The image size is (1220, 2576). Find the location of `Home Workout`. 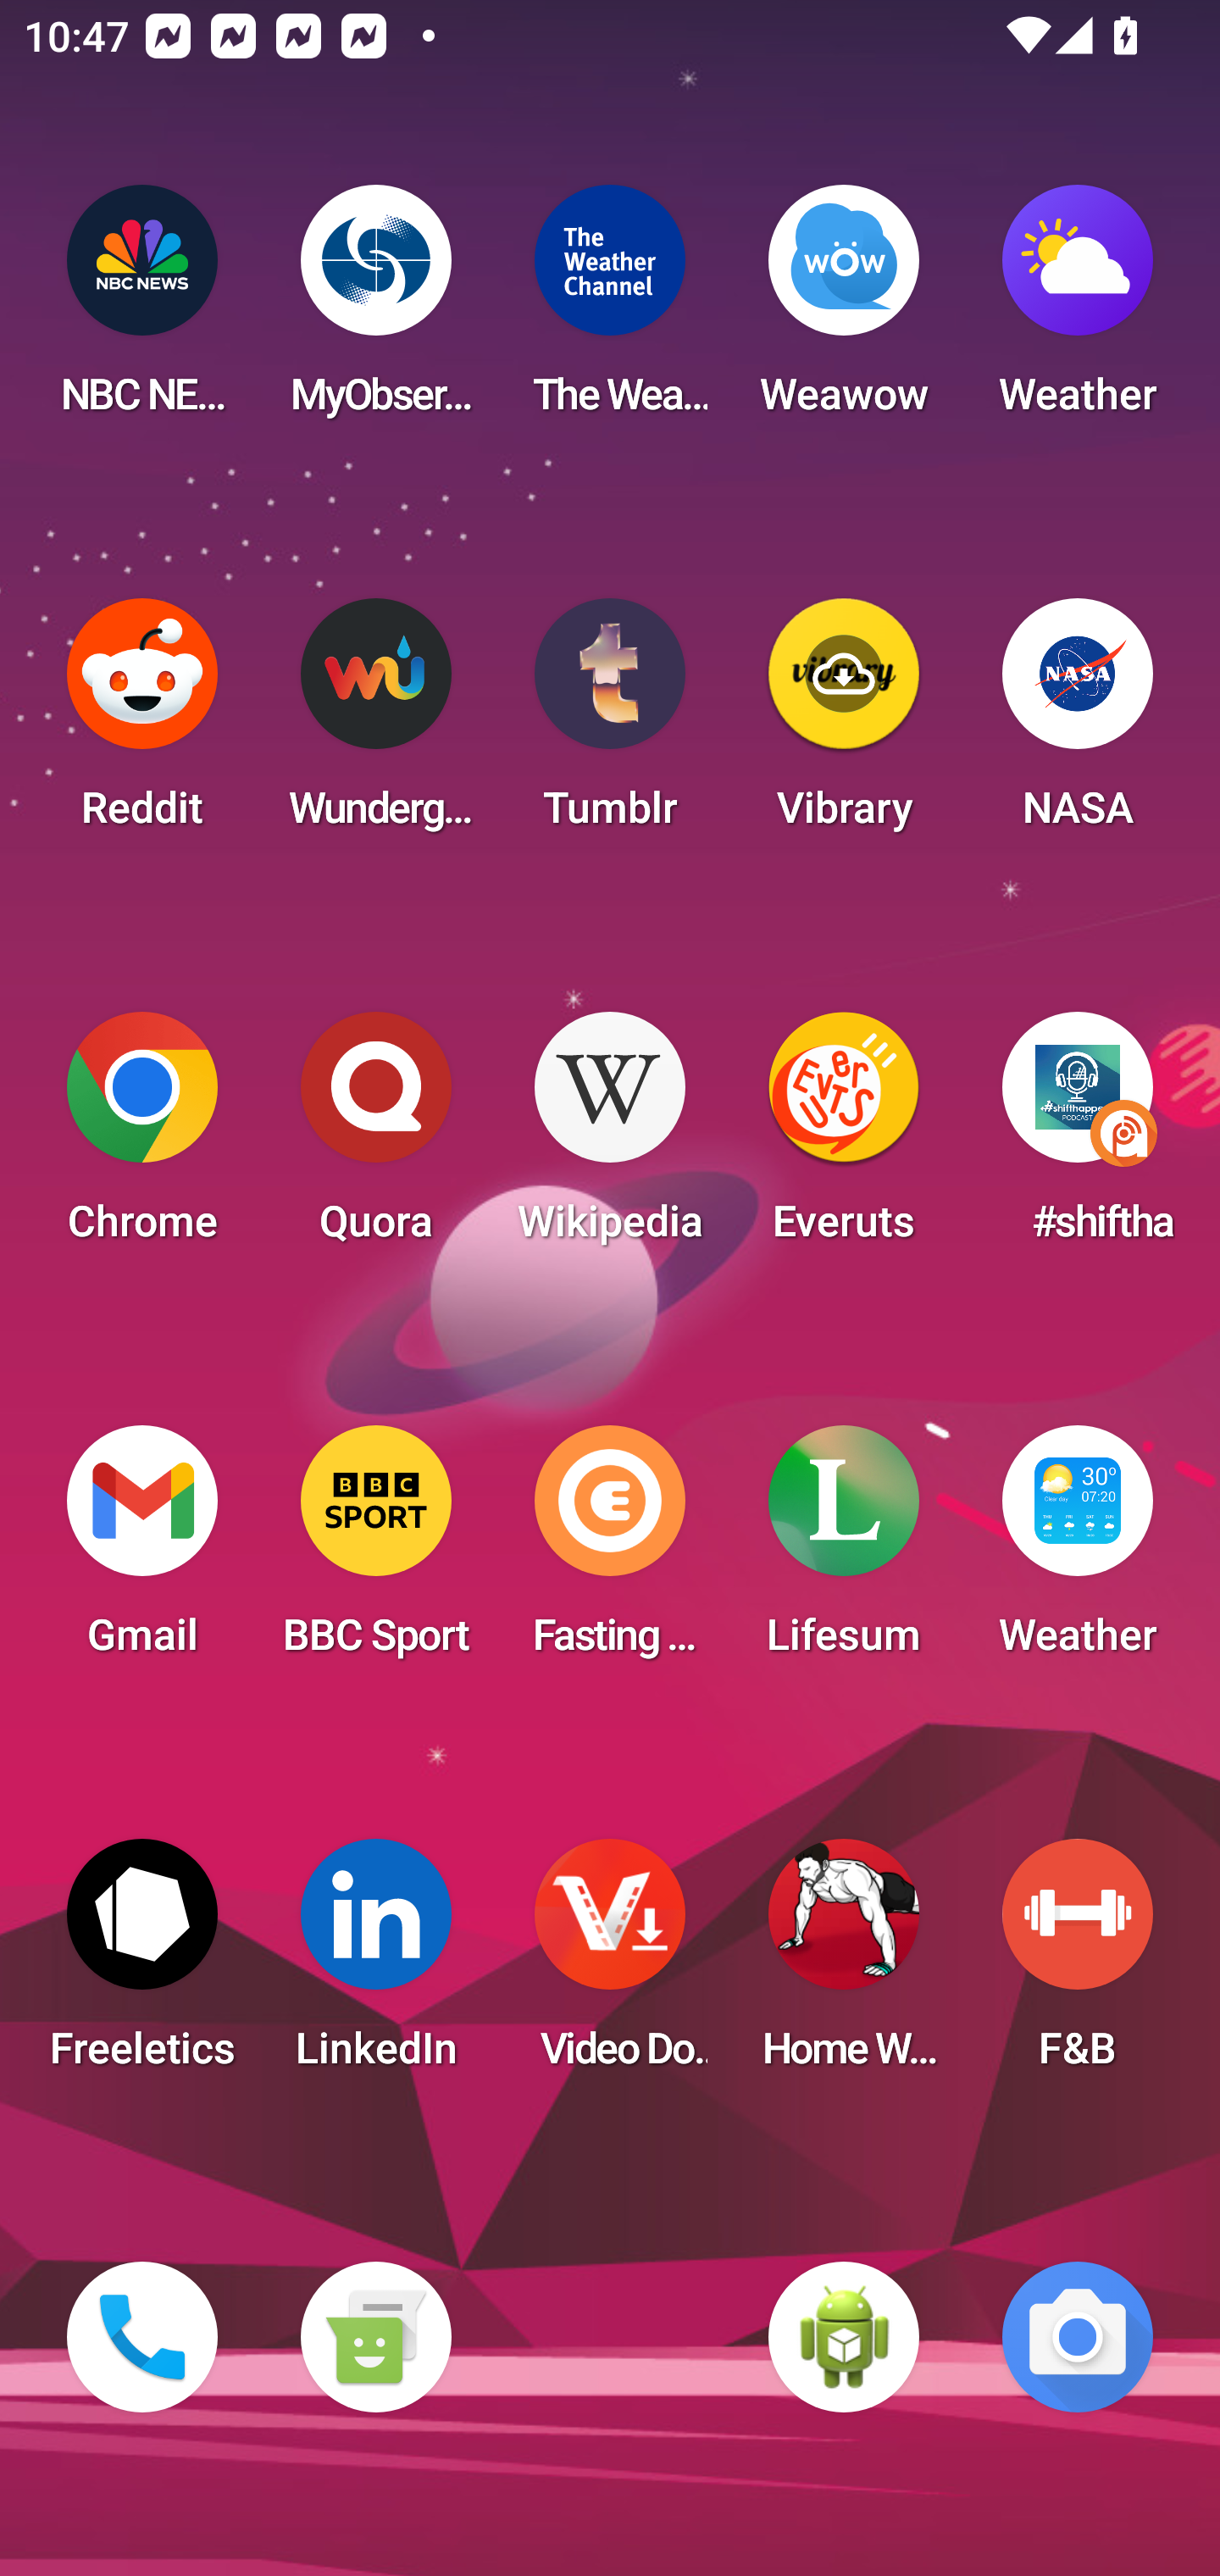

Home Workout is located at coordinates (844, 1964).